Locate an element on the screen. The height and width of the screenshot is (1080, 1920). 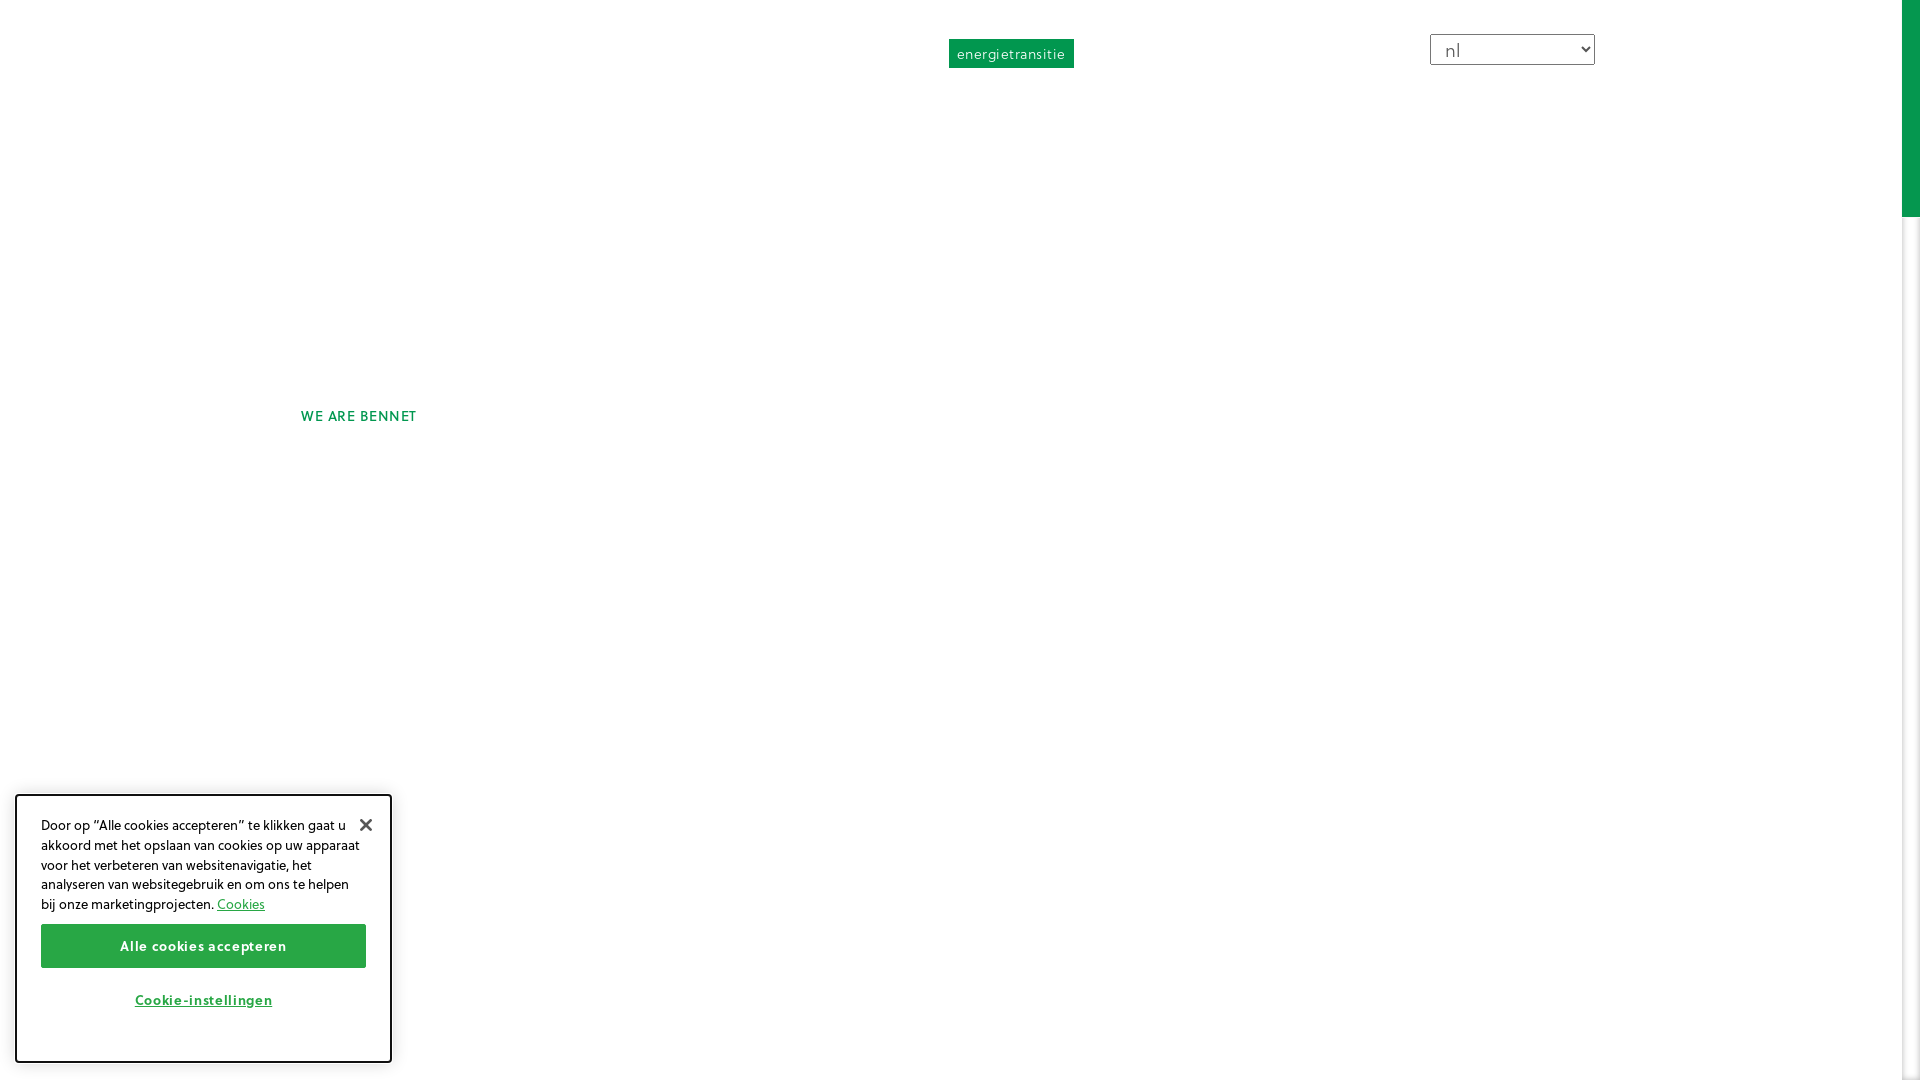
jobs is located at coordinates (1569, 104).